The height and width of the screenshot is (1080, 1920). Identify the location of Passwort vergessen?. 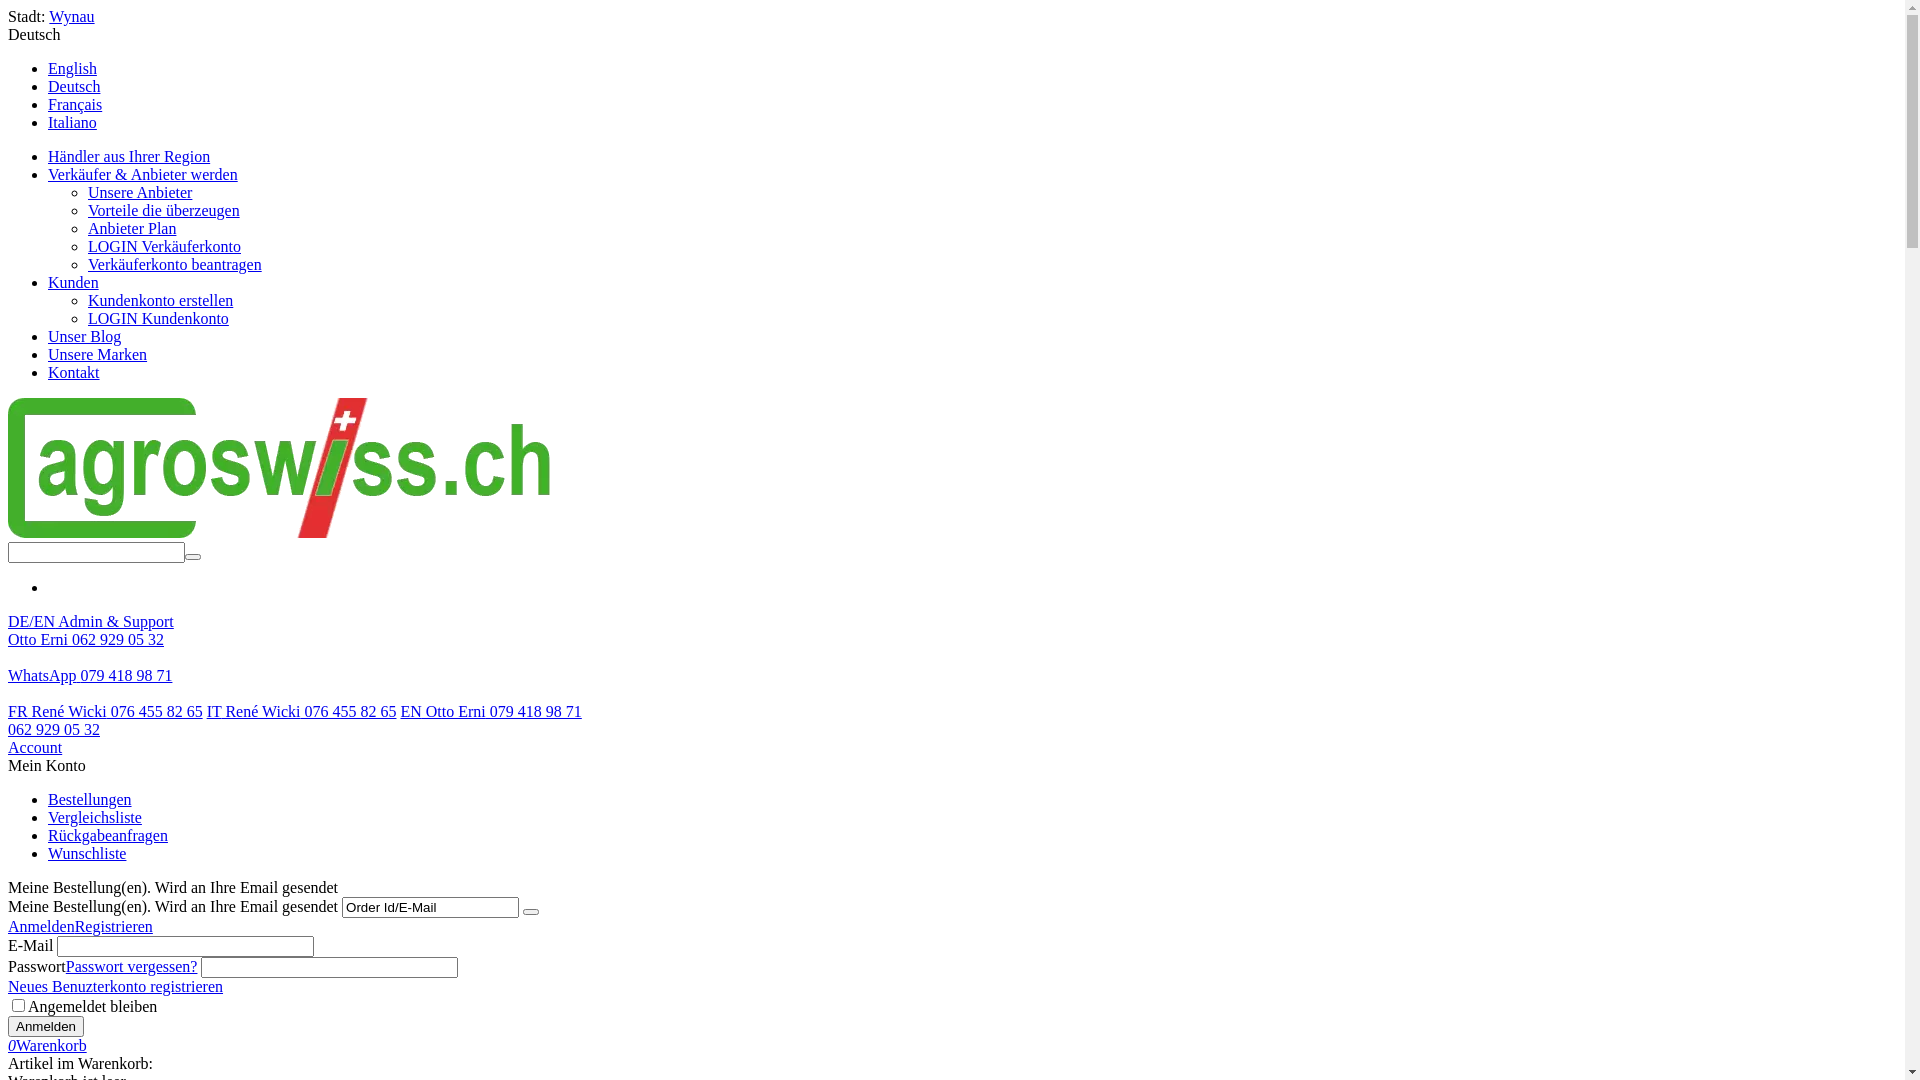
(132, 966).